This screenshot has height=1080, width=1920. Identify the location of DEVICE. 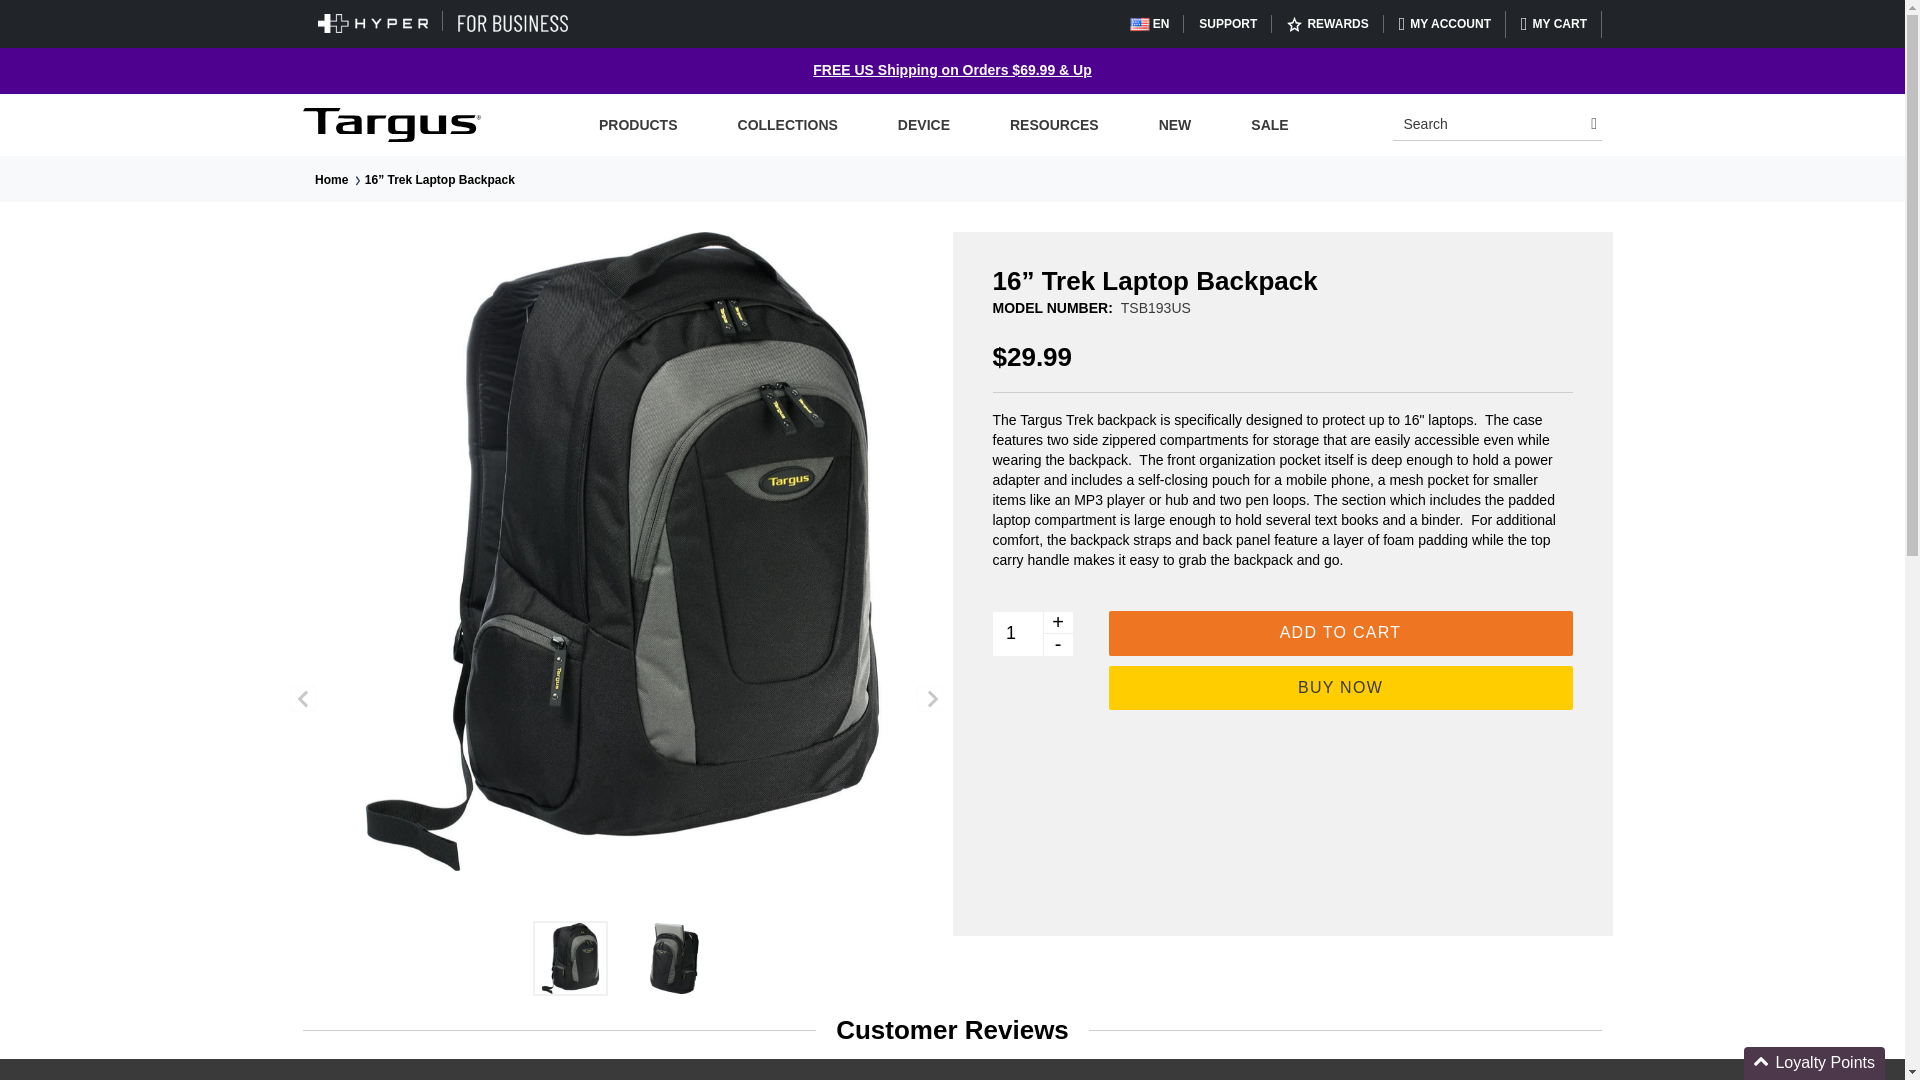
(923, 125).